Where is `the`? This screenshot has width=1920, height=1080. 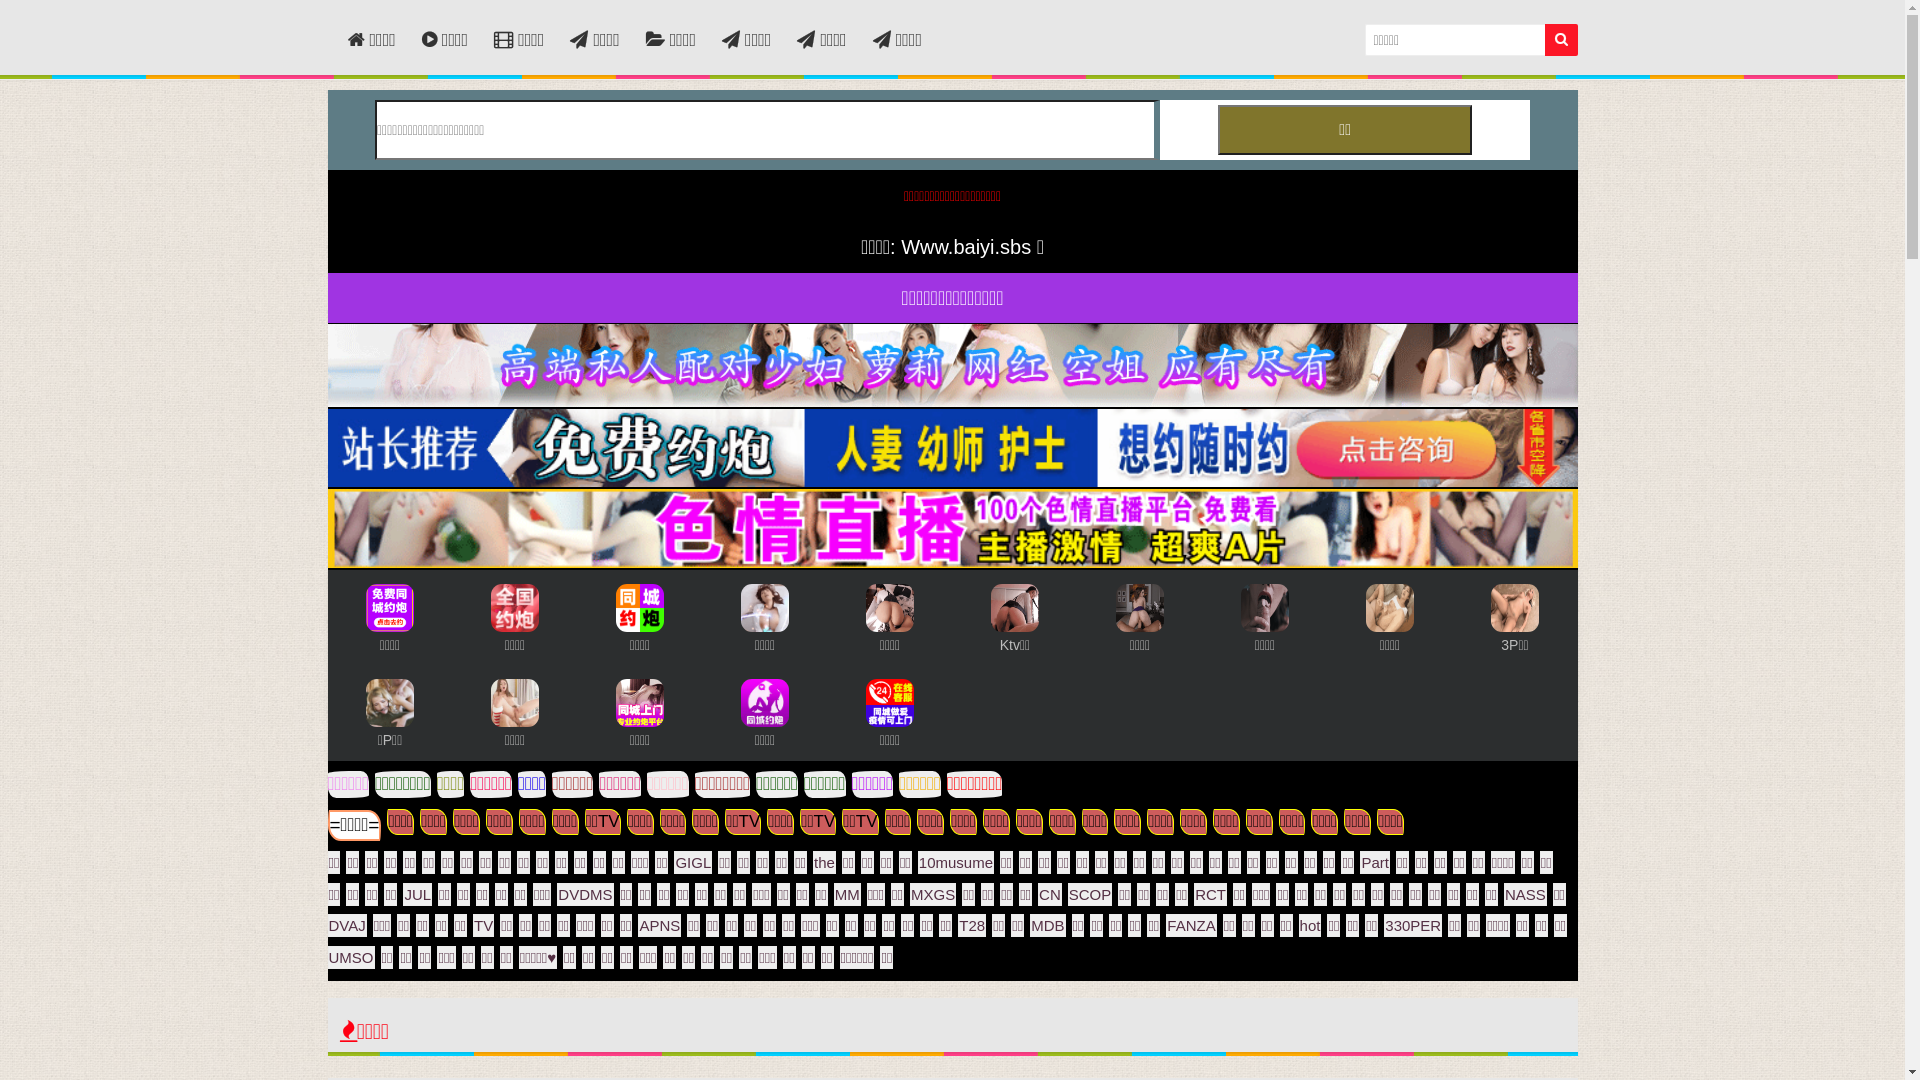
the is located at coordinates (828, 860).